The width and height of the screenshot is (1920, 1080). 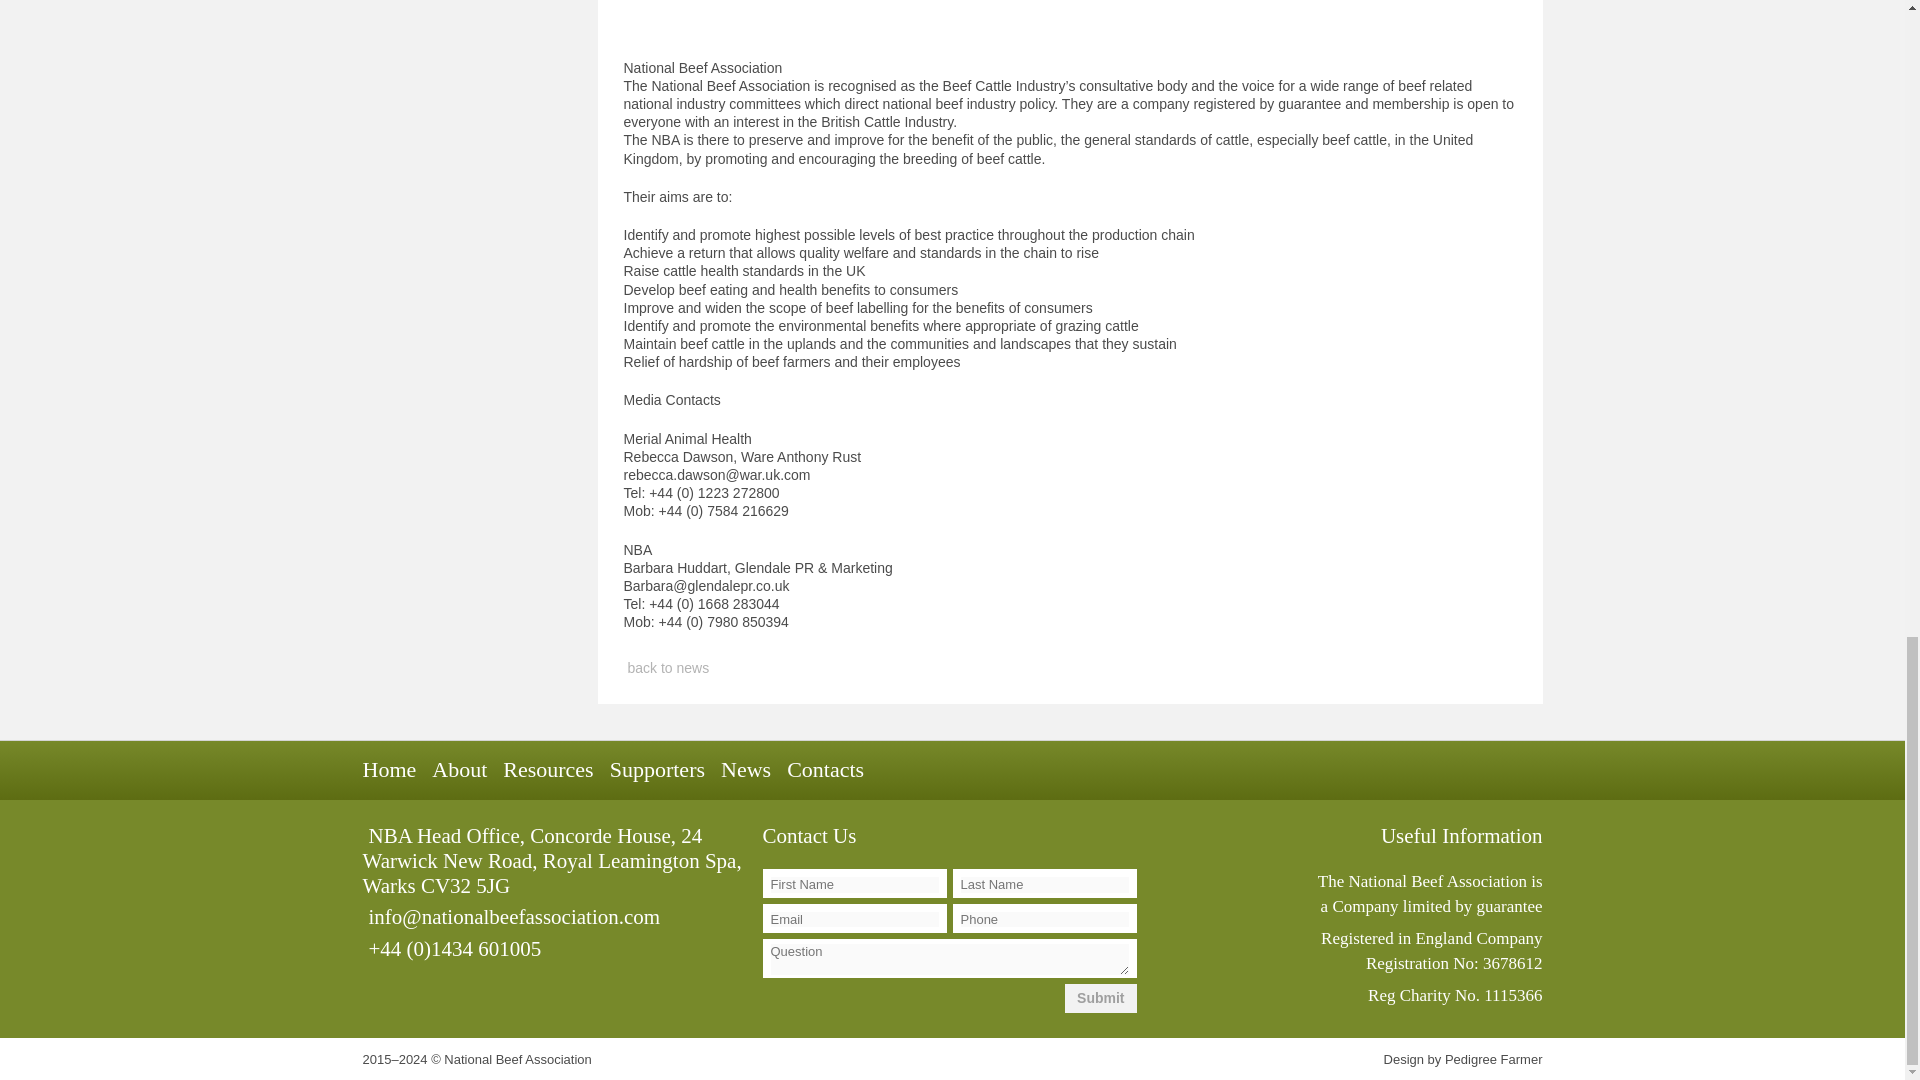 I want to click on Submit, so click(x=1100, y=998).